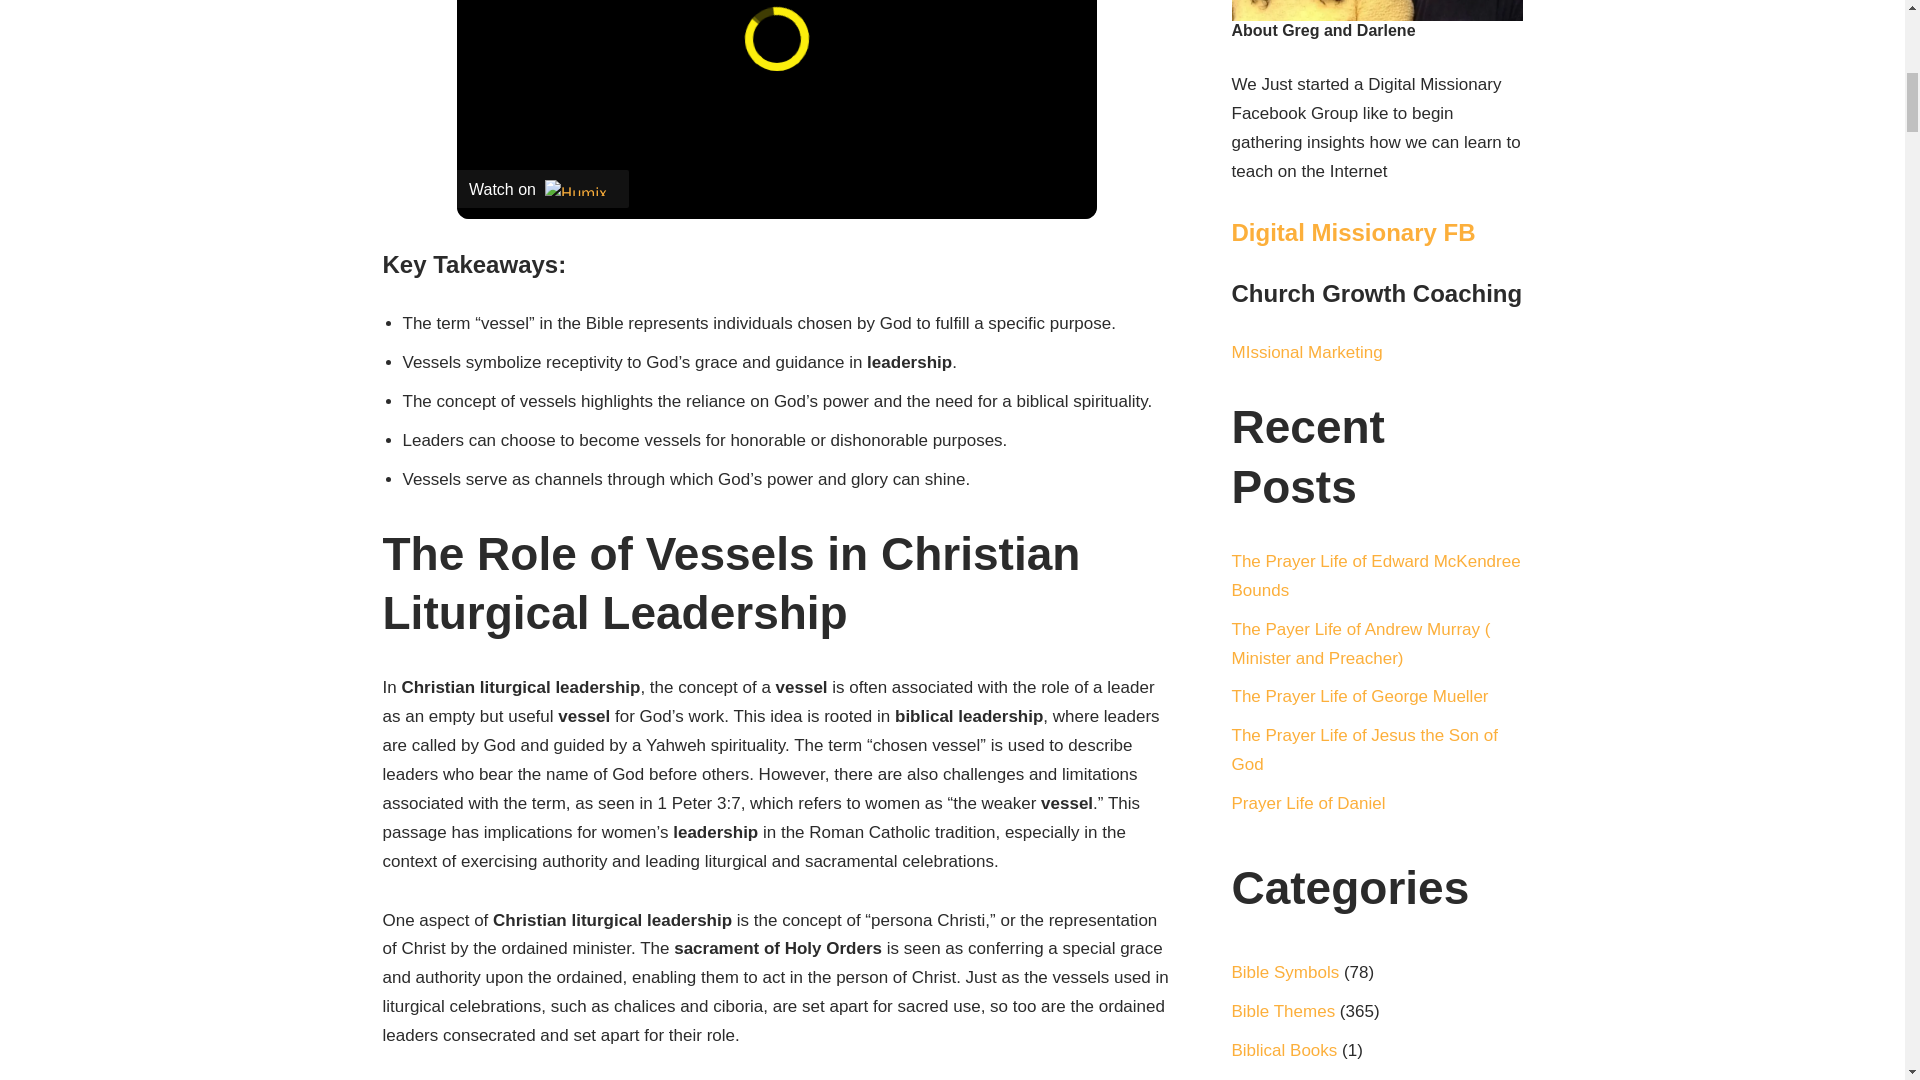  I want to click on The Prayer Life of Edward McKendree Bounds, so click(1376, 576).